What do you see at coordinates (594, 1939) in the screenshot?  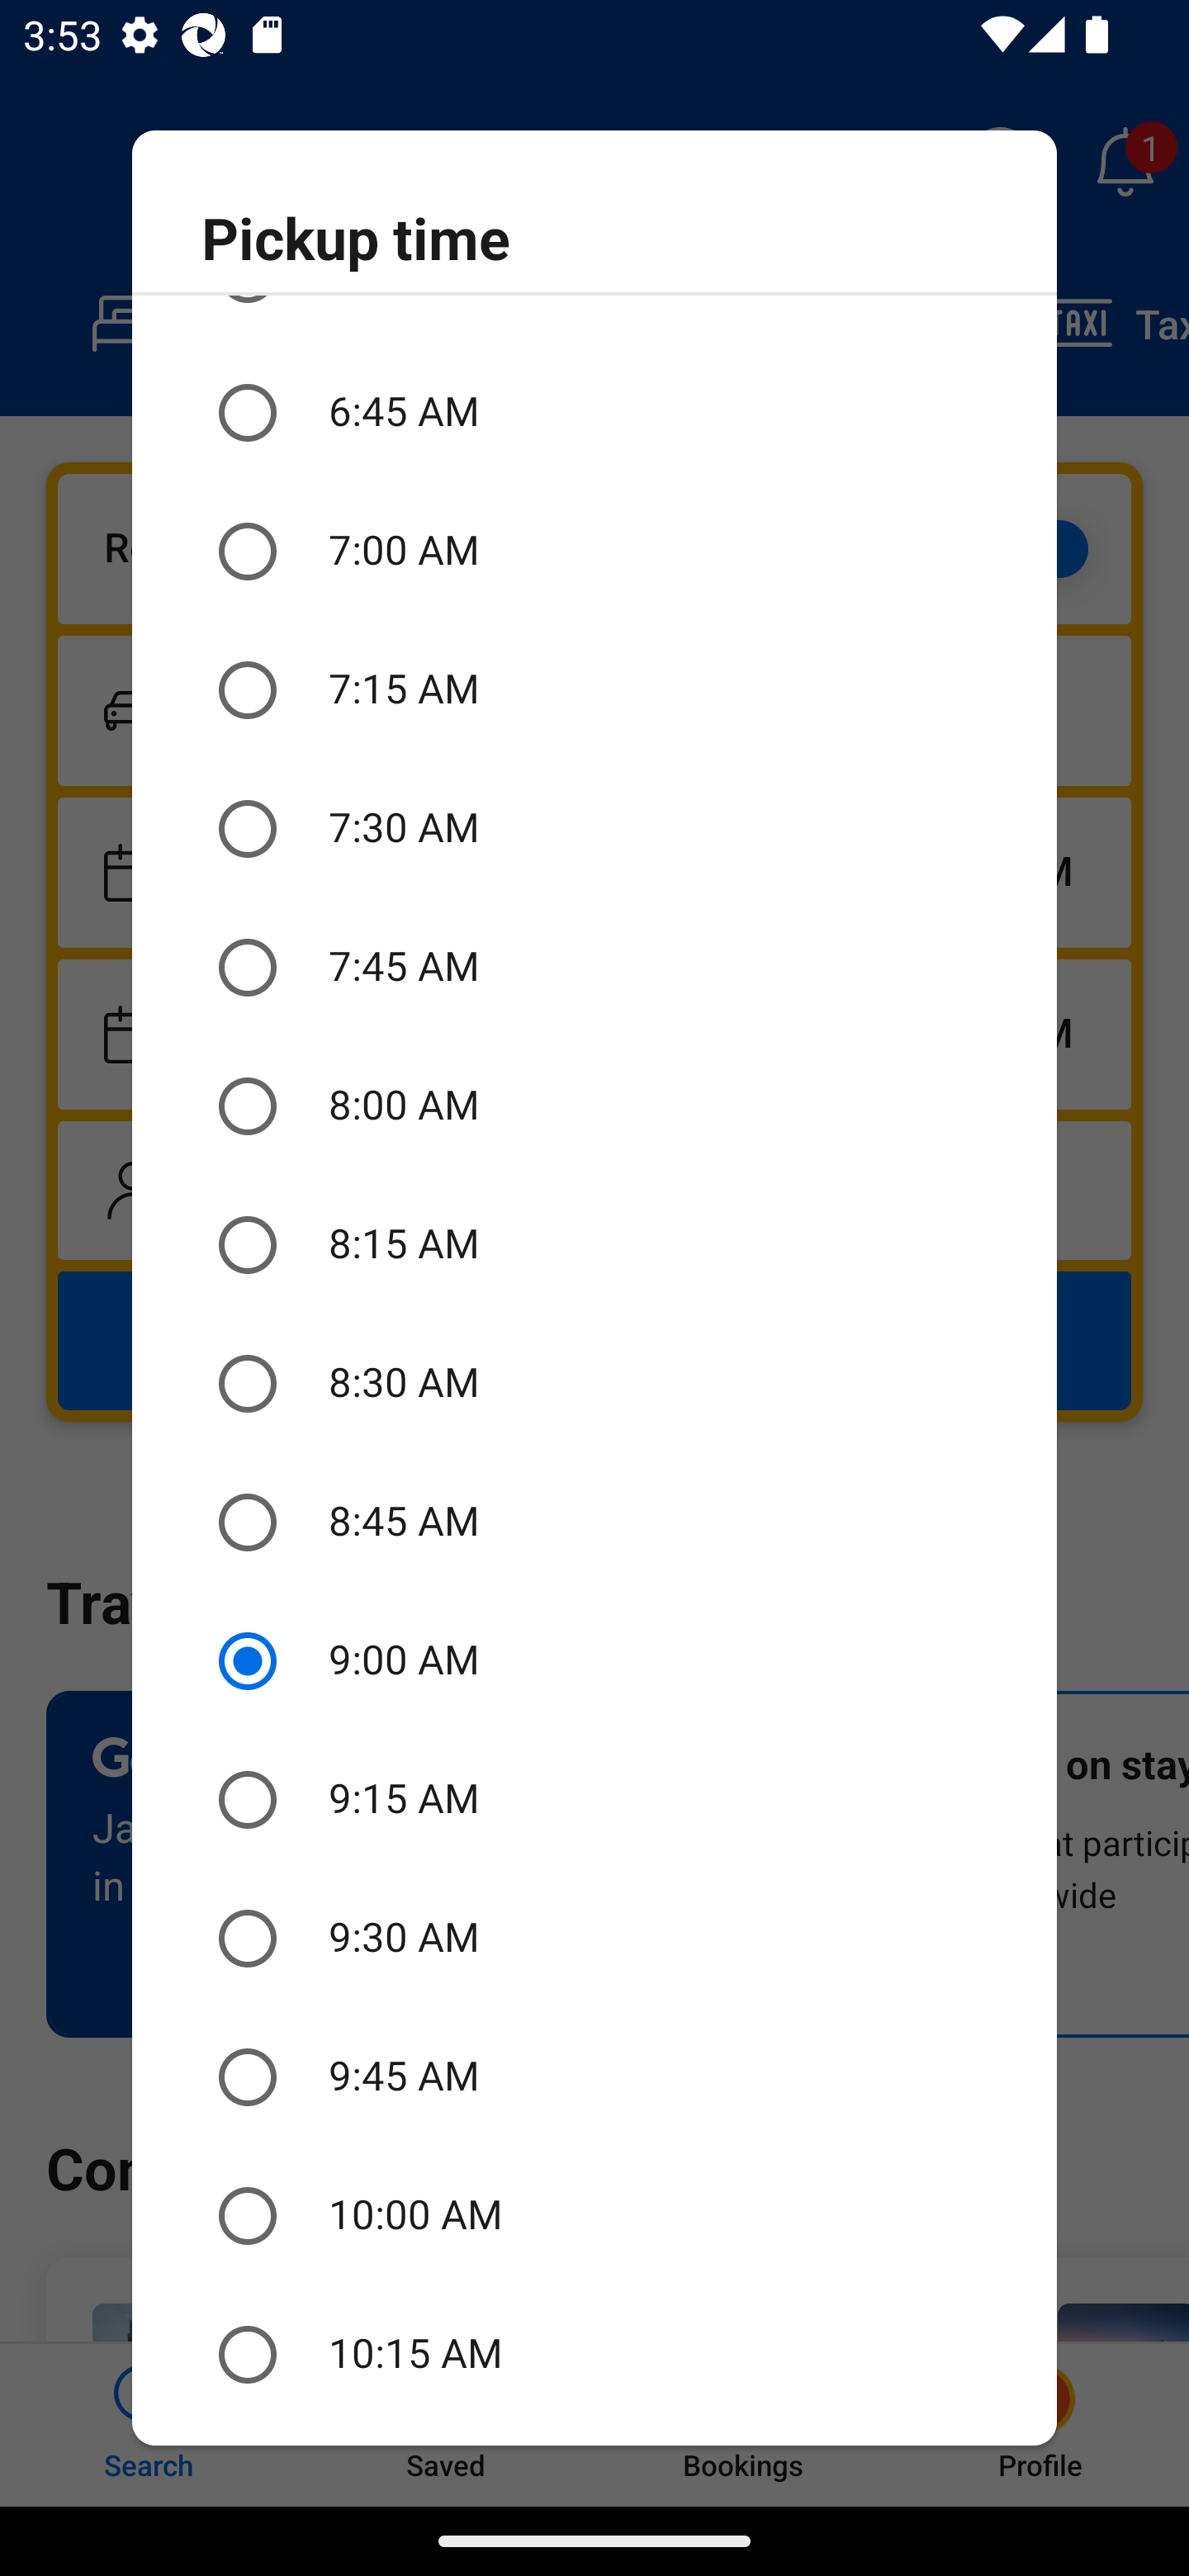 I see `9:30 AM` at bounding box center [594, 1939].